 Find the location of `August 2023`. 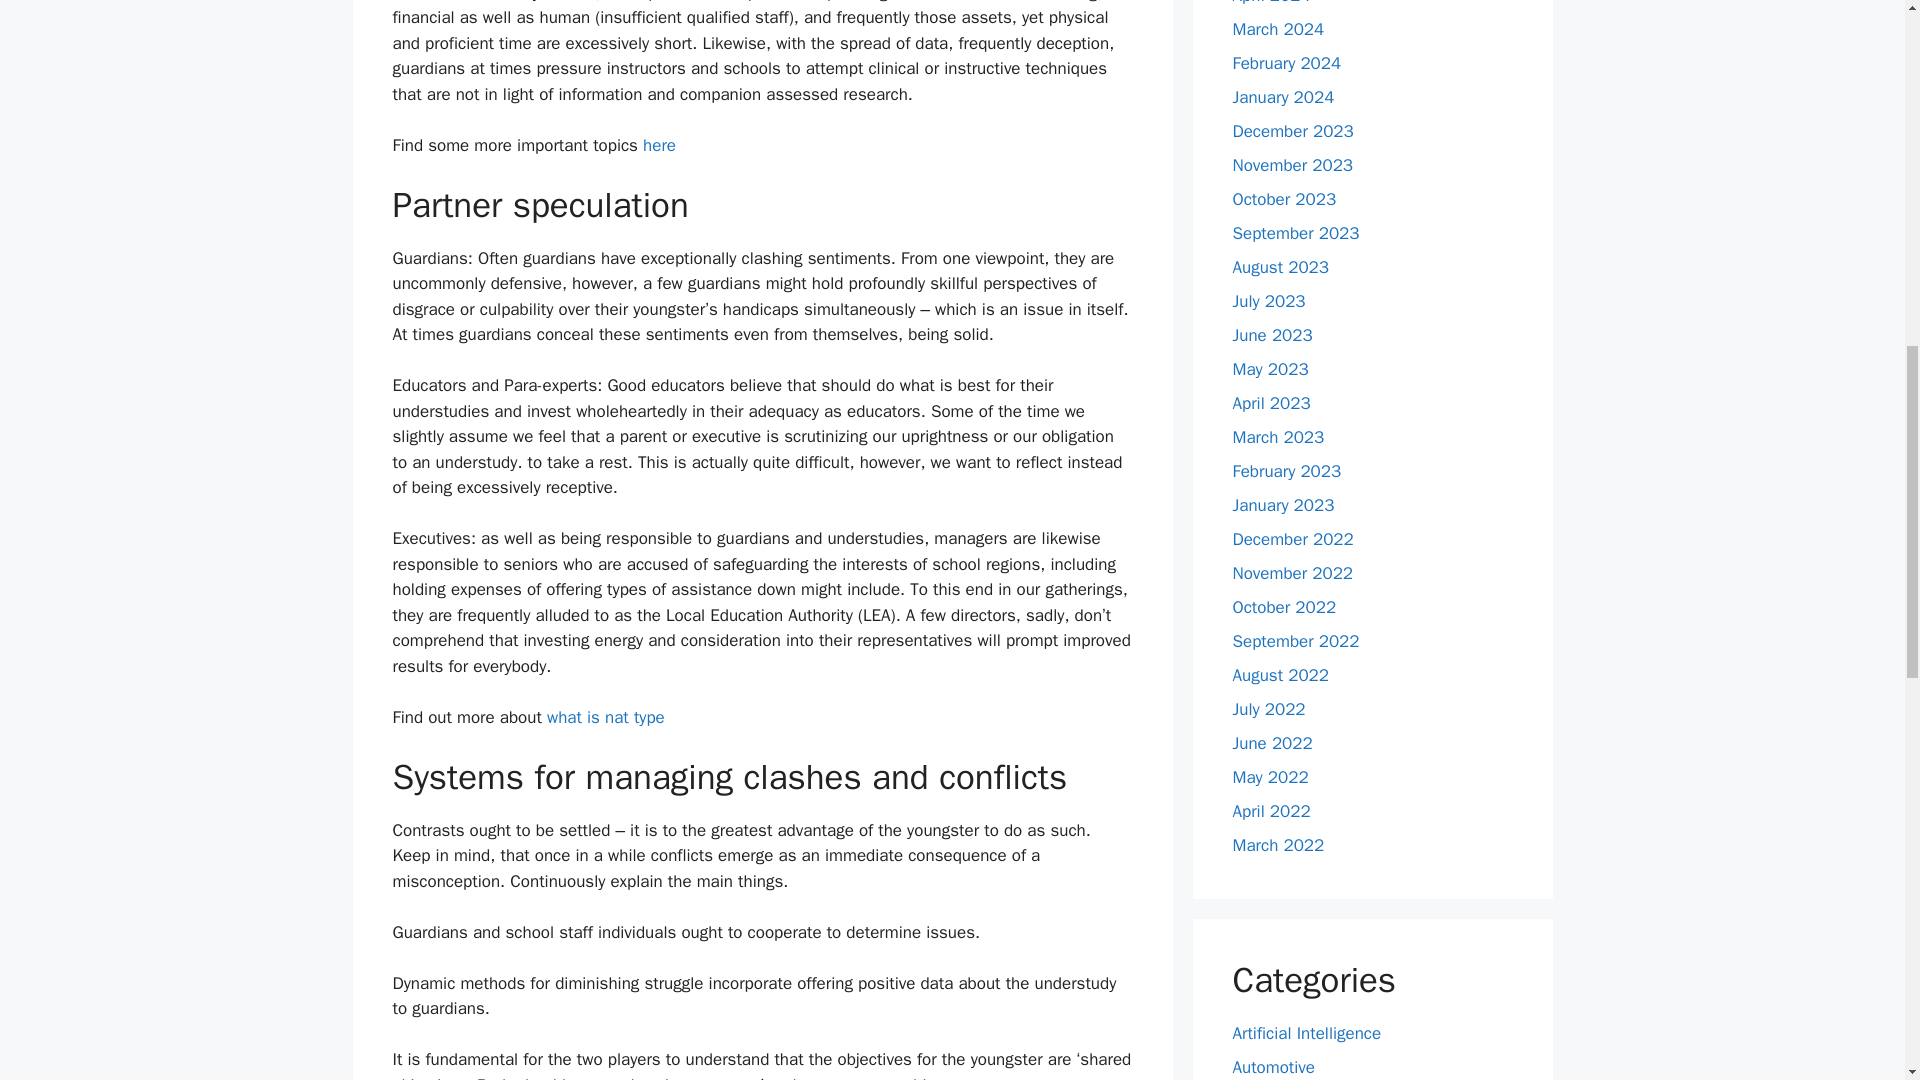

August 2023 is located at coordinates (1280, 267).